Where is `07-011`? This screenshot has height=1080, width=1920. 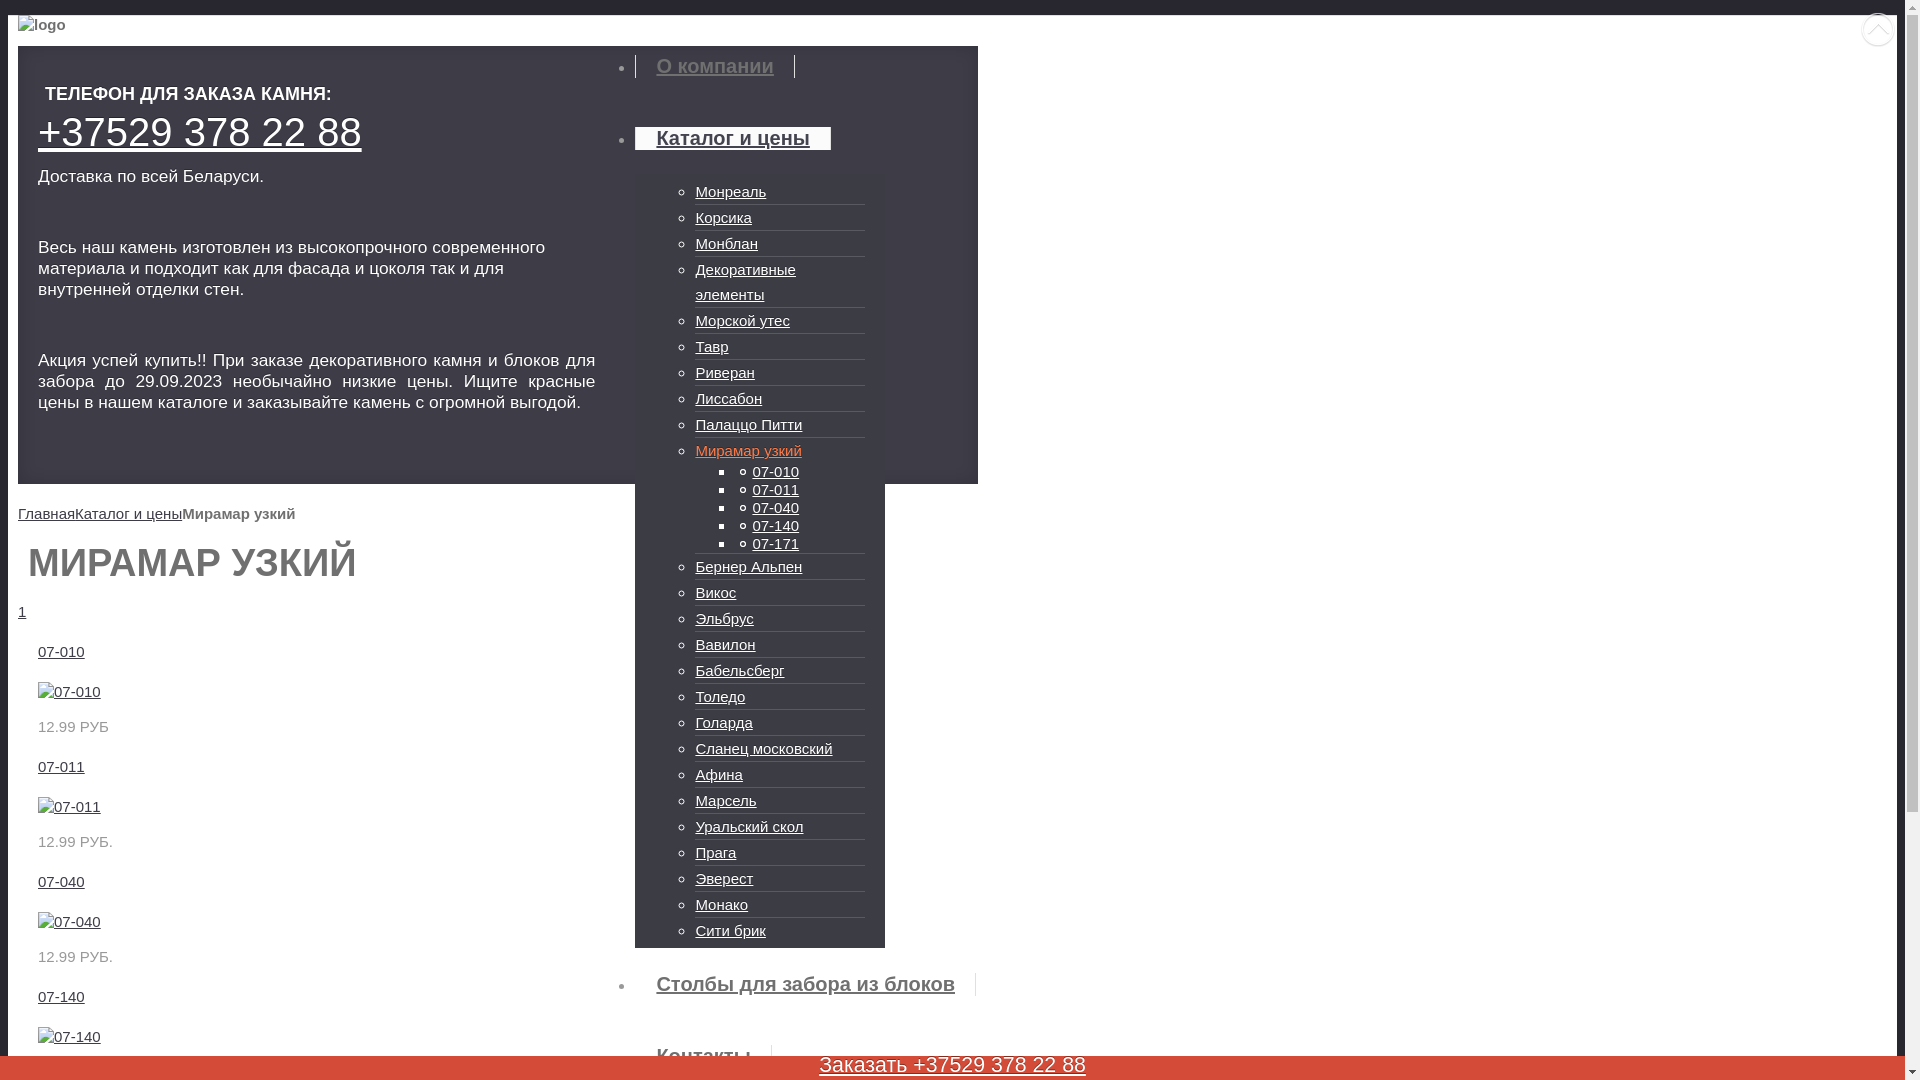
07-011 is located at coordinates (62, 766).